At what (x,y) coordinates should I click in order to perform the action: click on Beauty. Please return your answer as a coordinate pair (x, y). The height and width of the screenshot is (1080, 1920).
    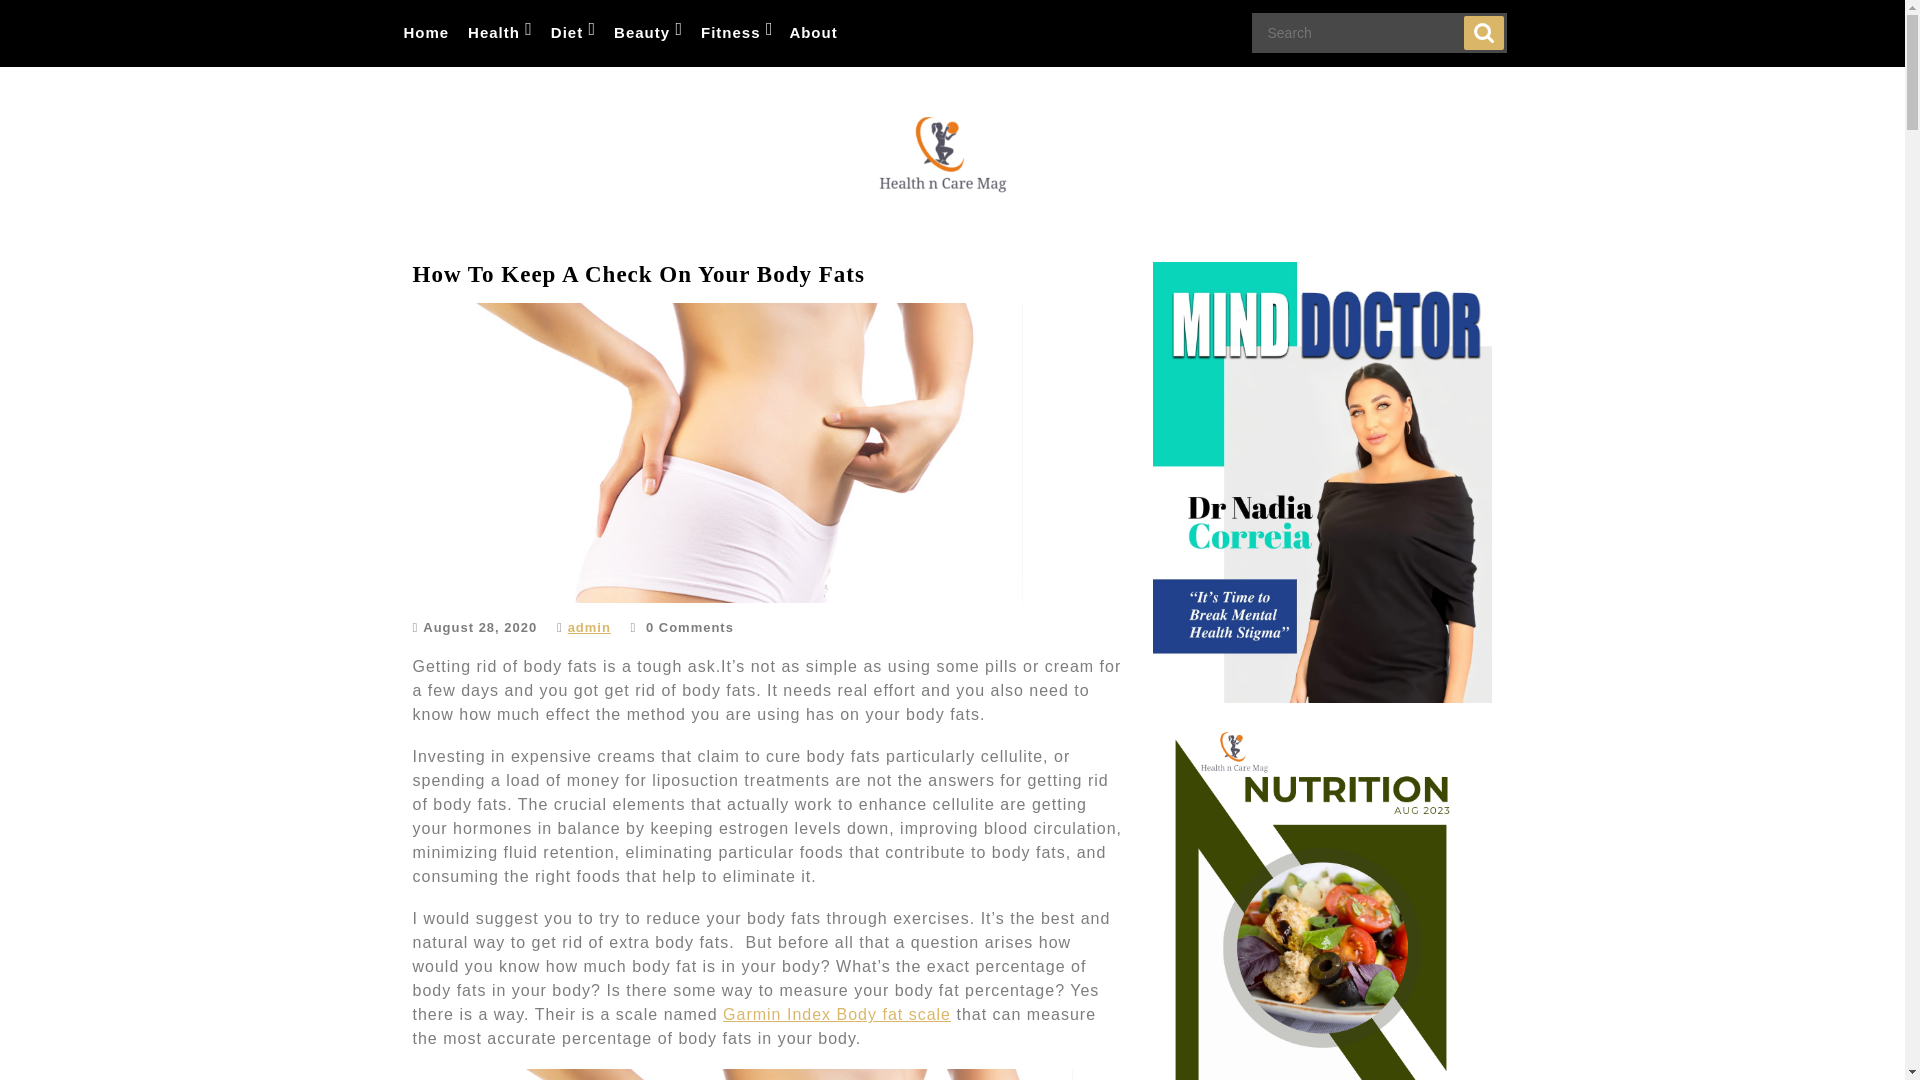
    Looking at the image, I should click on (646, 33).